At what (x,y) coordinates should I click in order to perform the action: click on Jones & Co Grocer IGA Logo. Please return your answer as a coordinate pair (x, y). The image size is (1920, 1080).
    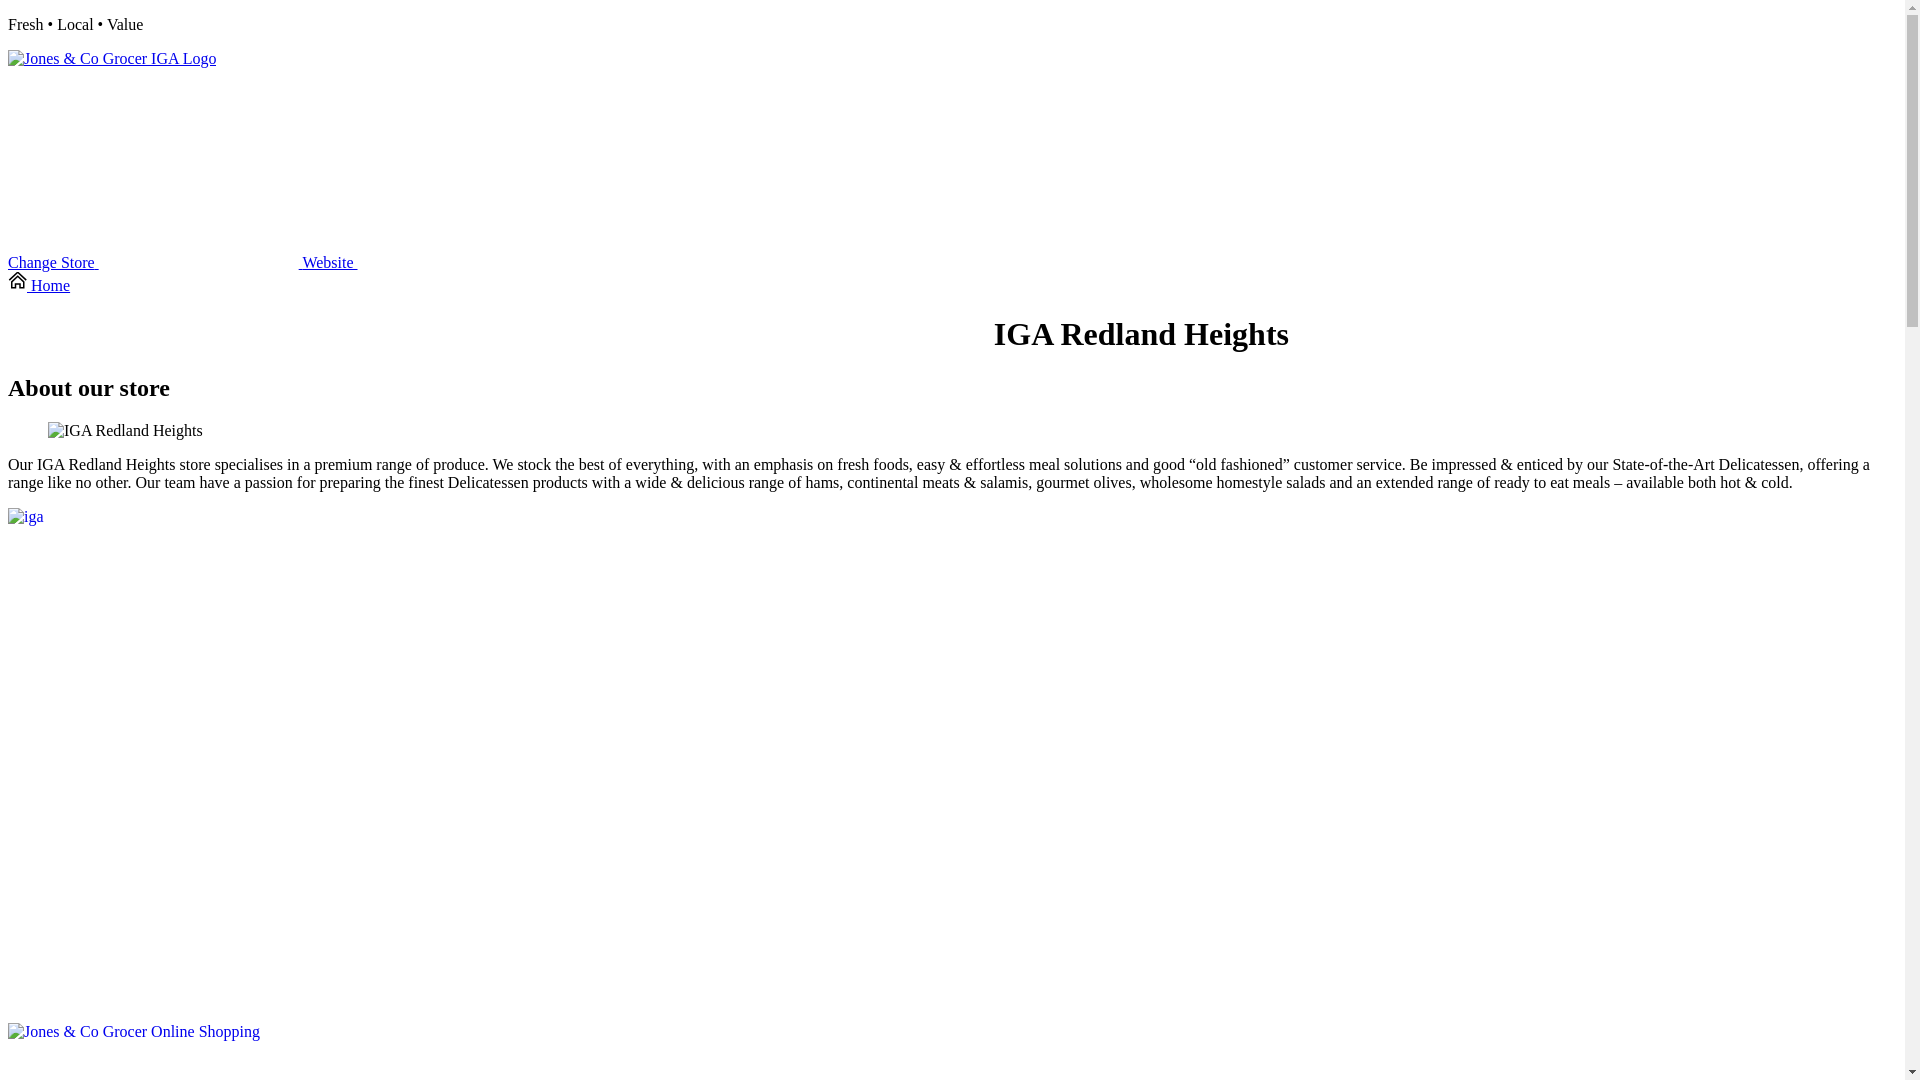
    Looking at the image, I should click on (112, 59).